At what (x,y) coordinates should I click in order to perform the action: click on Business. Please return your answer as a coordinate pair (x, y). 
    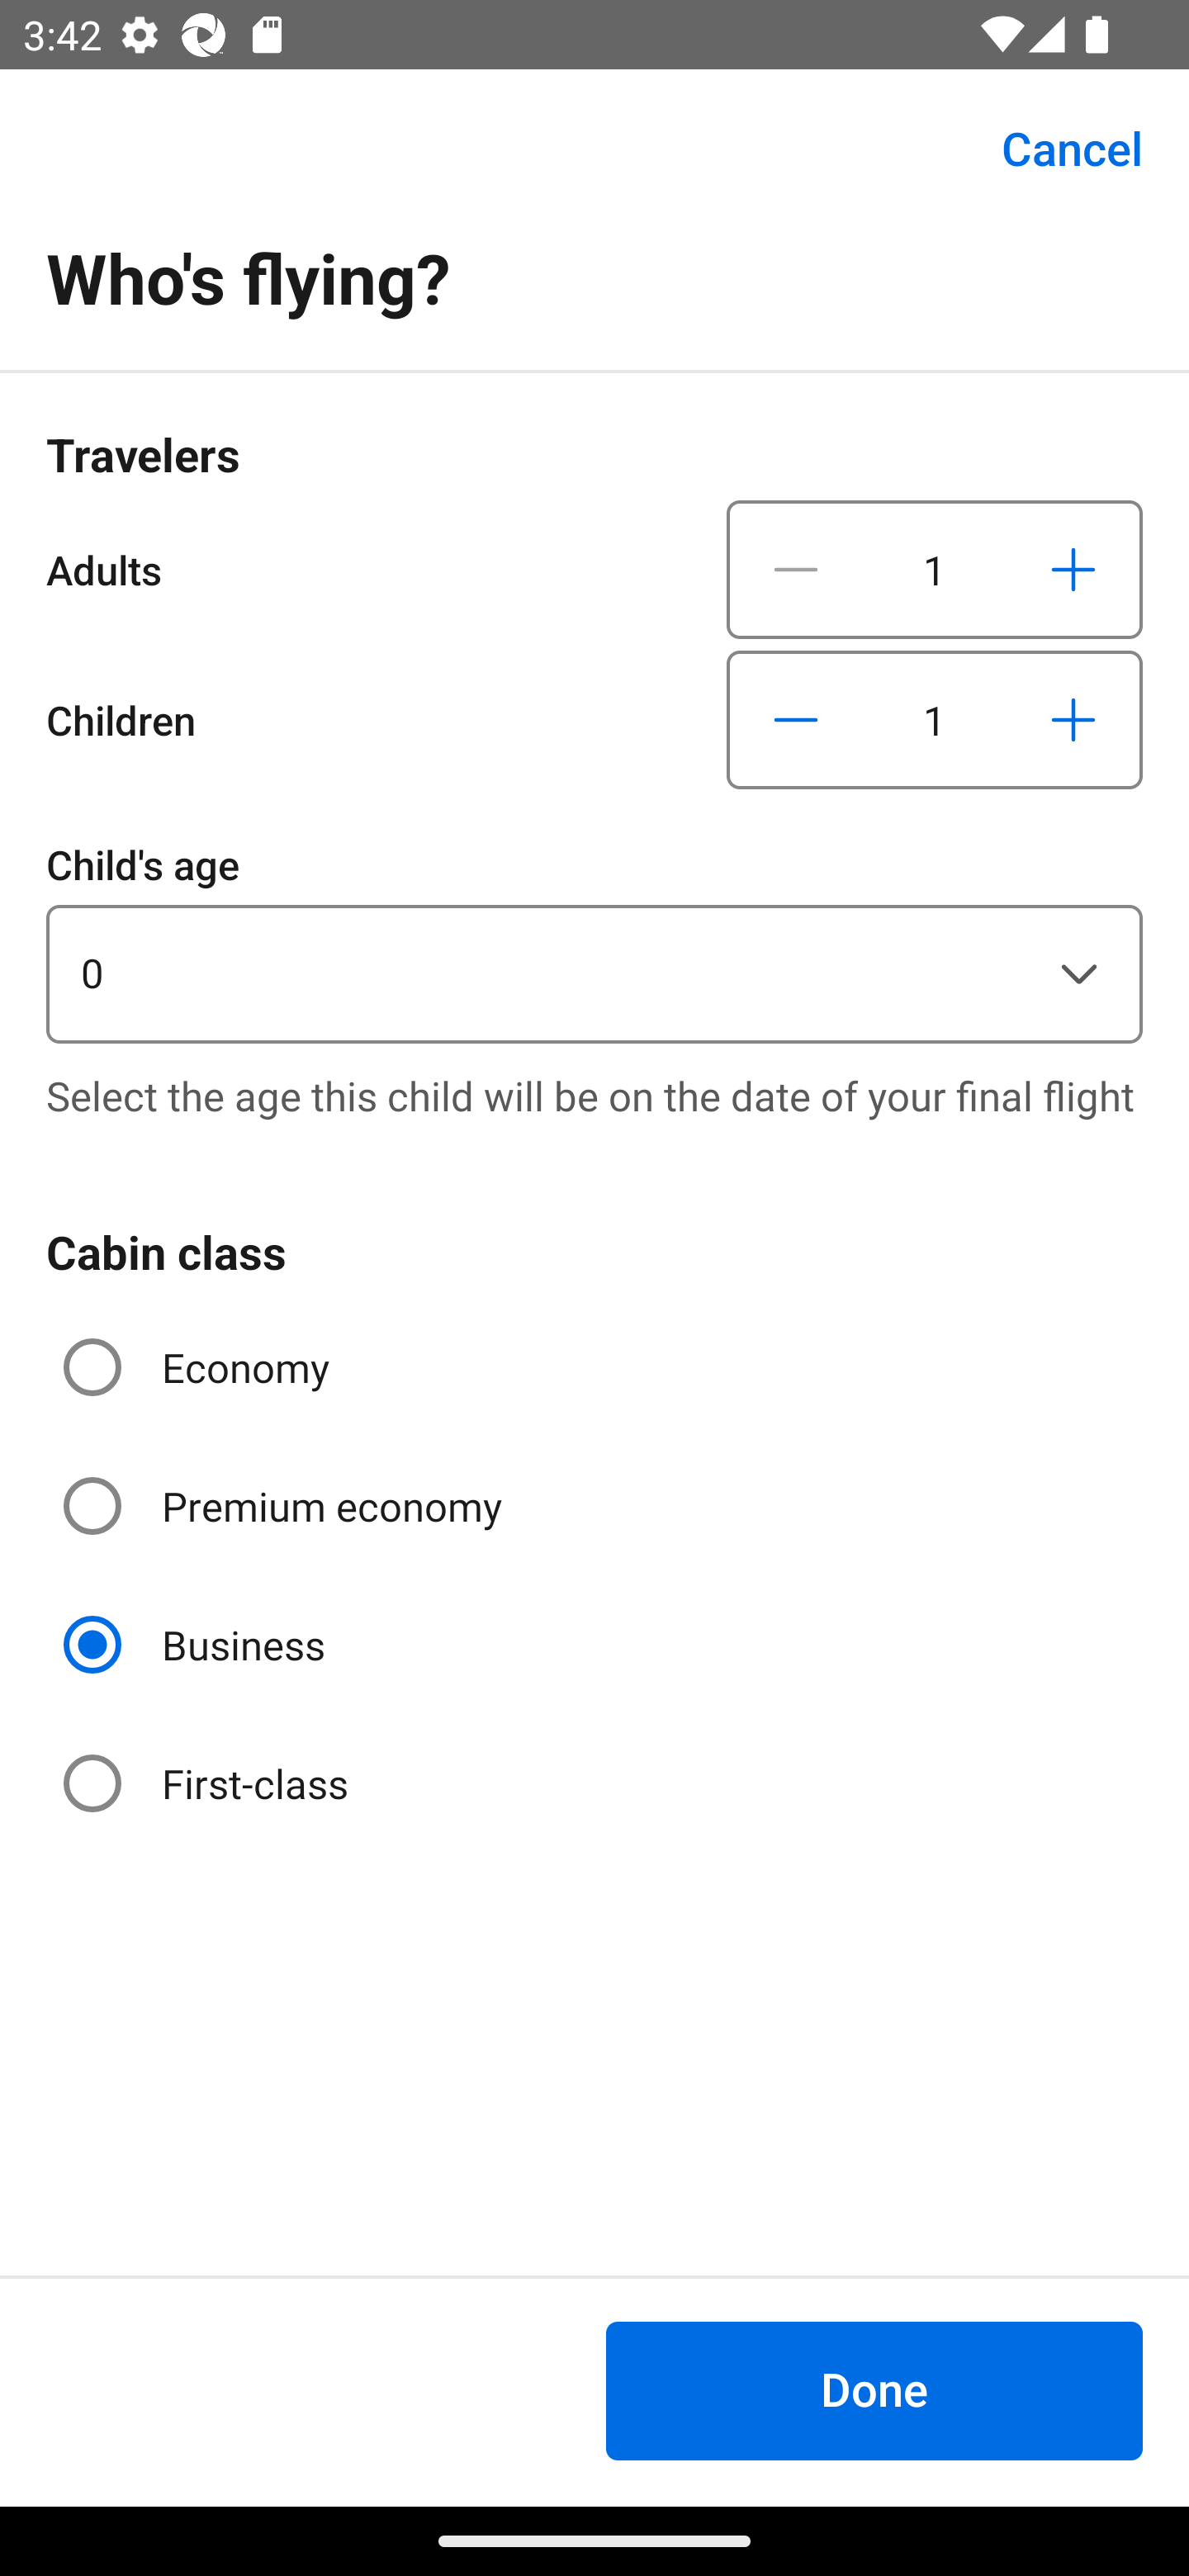
    Looking at the image, I should click on (197, 1645).